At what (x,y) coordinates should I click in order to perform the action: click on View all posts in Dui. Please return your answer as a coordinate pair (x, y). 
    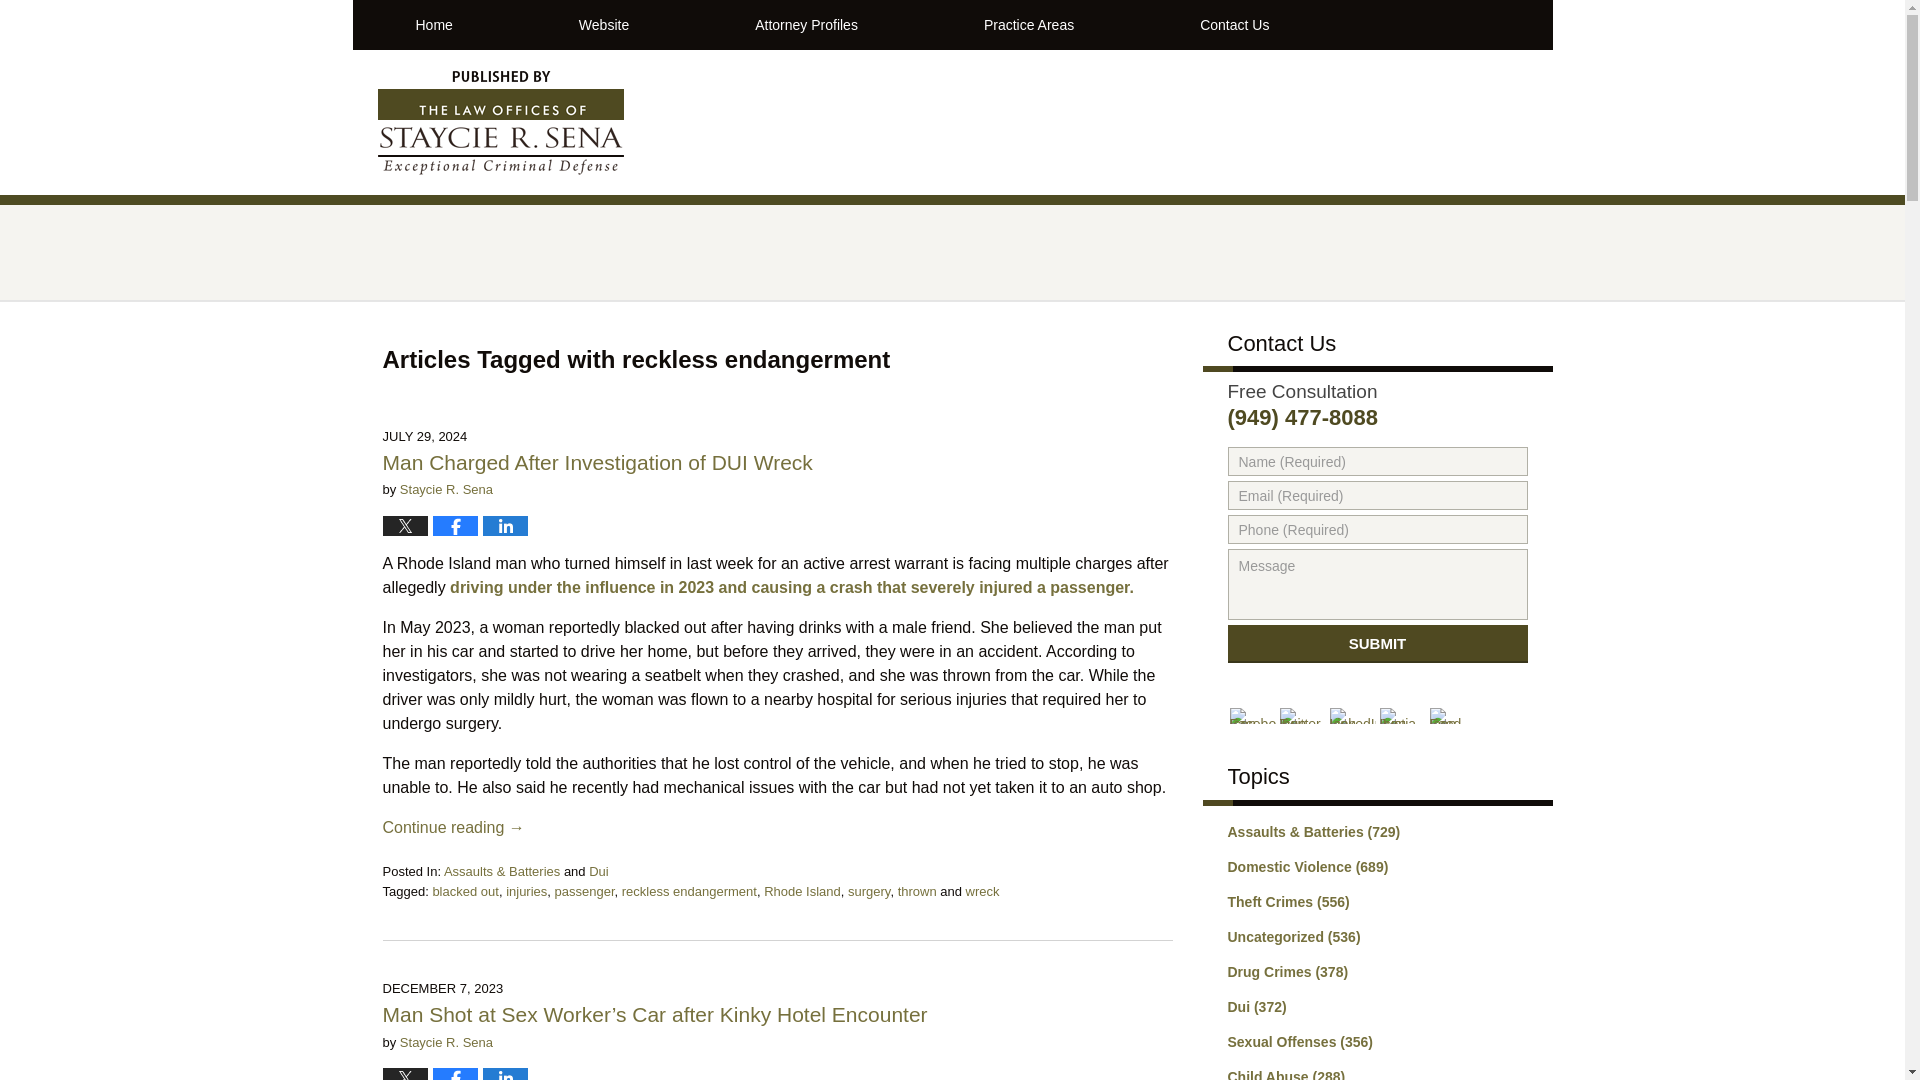
    Looking at the image, I should click on (598, 872).